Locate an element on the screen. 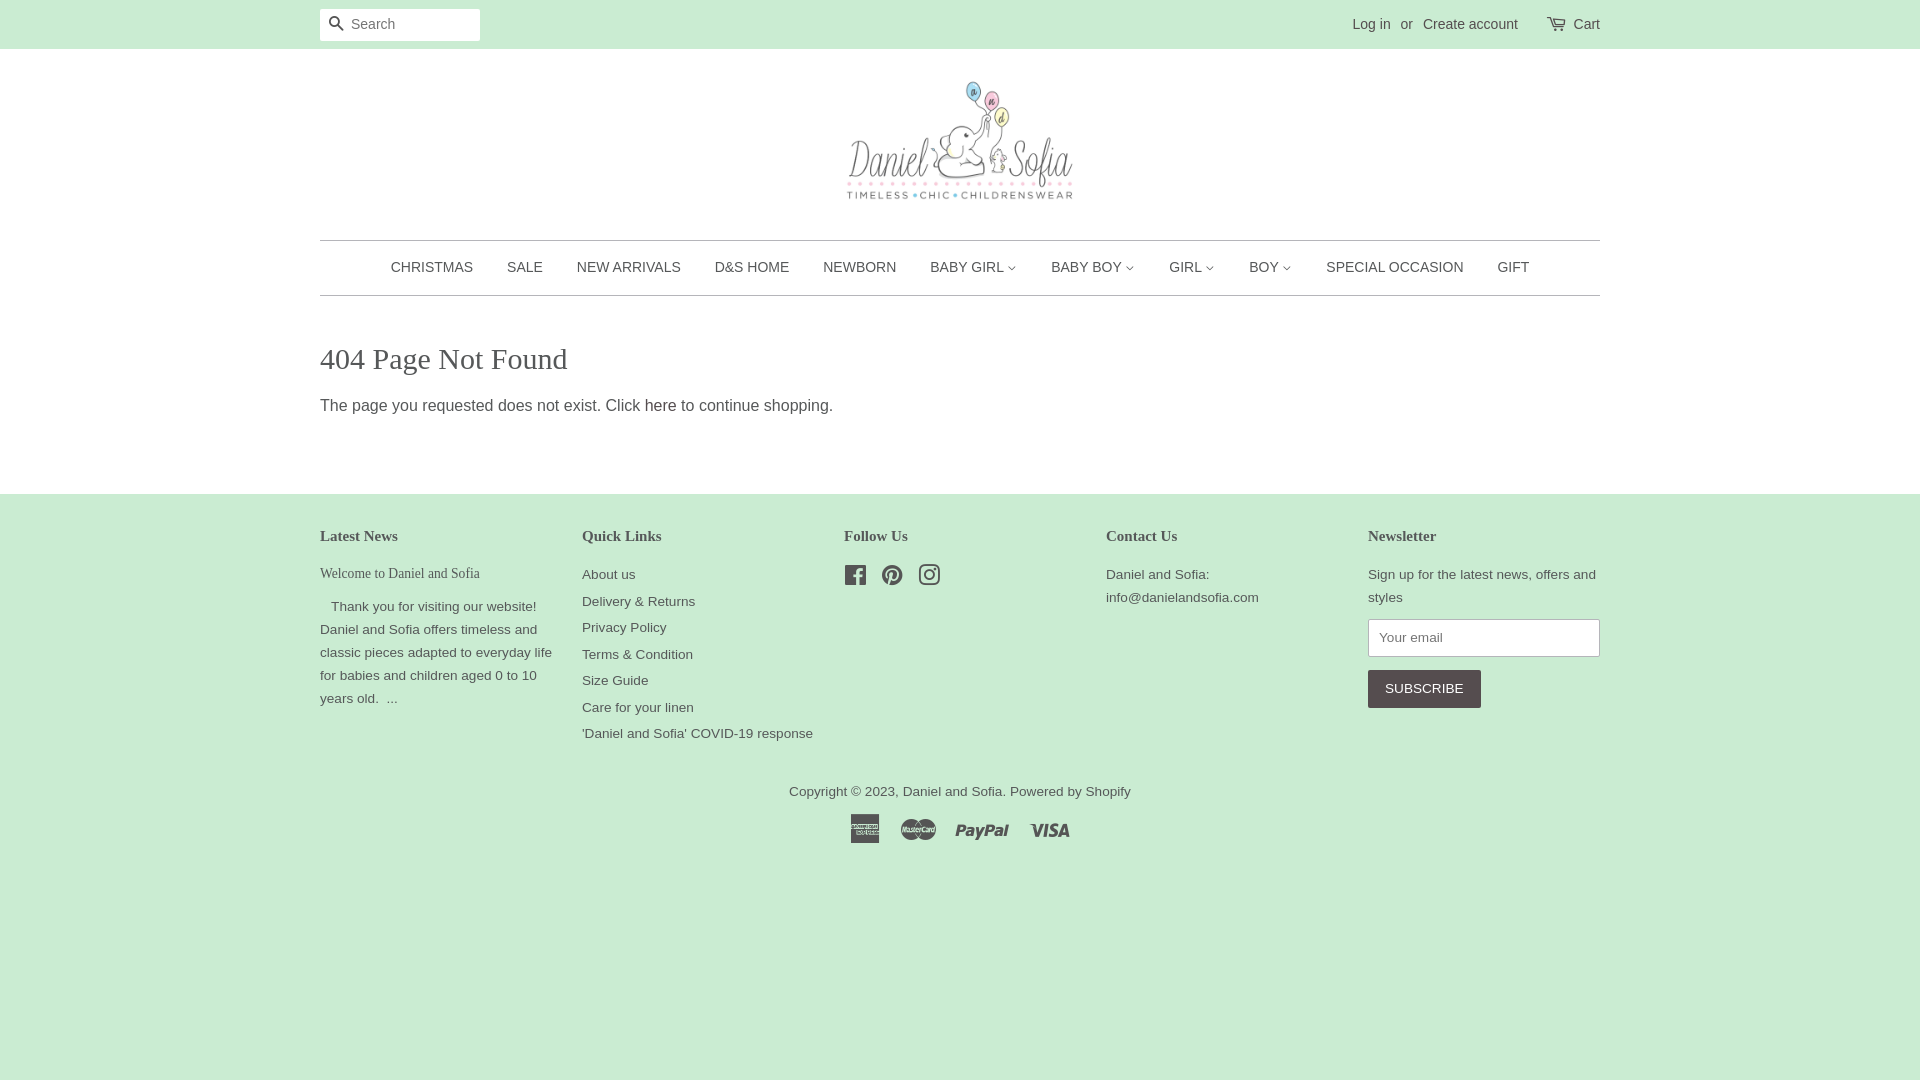 The width and height of the screenshot is (1920, 1080). GIRL is located at coordinates (1192, 268).